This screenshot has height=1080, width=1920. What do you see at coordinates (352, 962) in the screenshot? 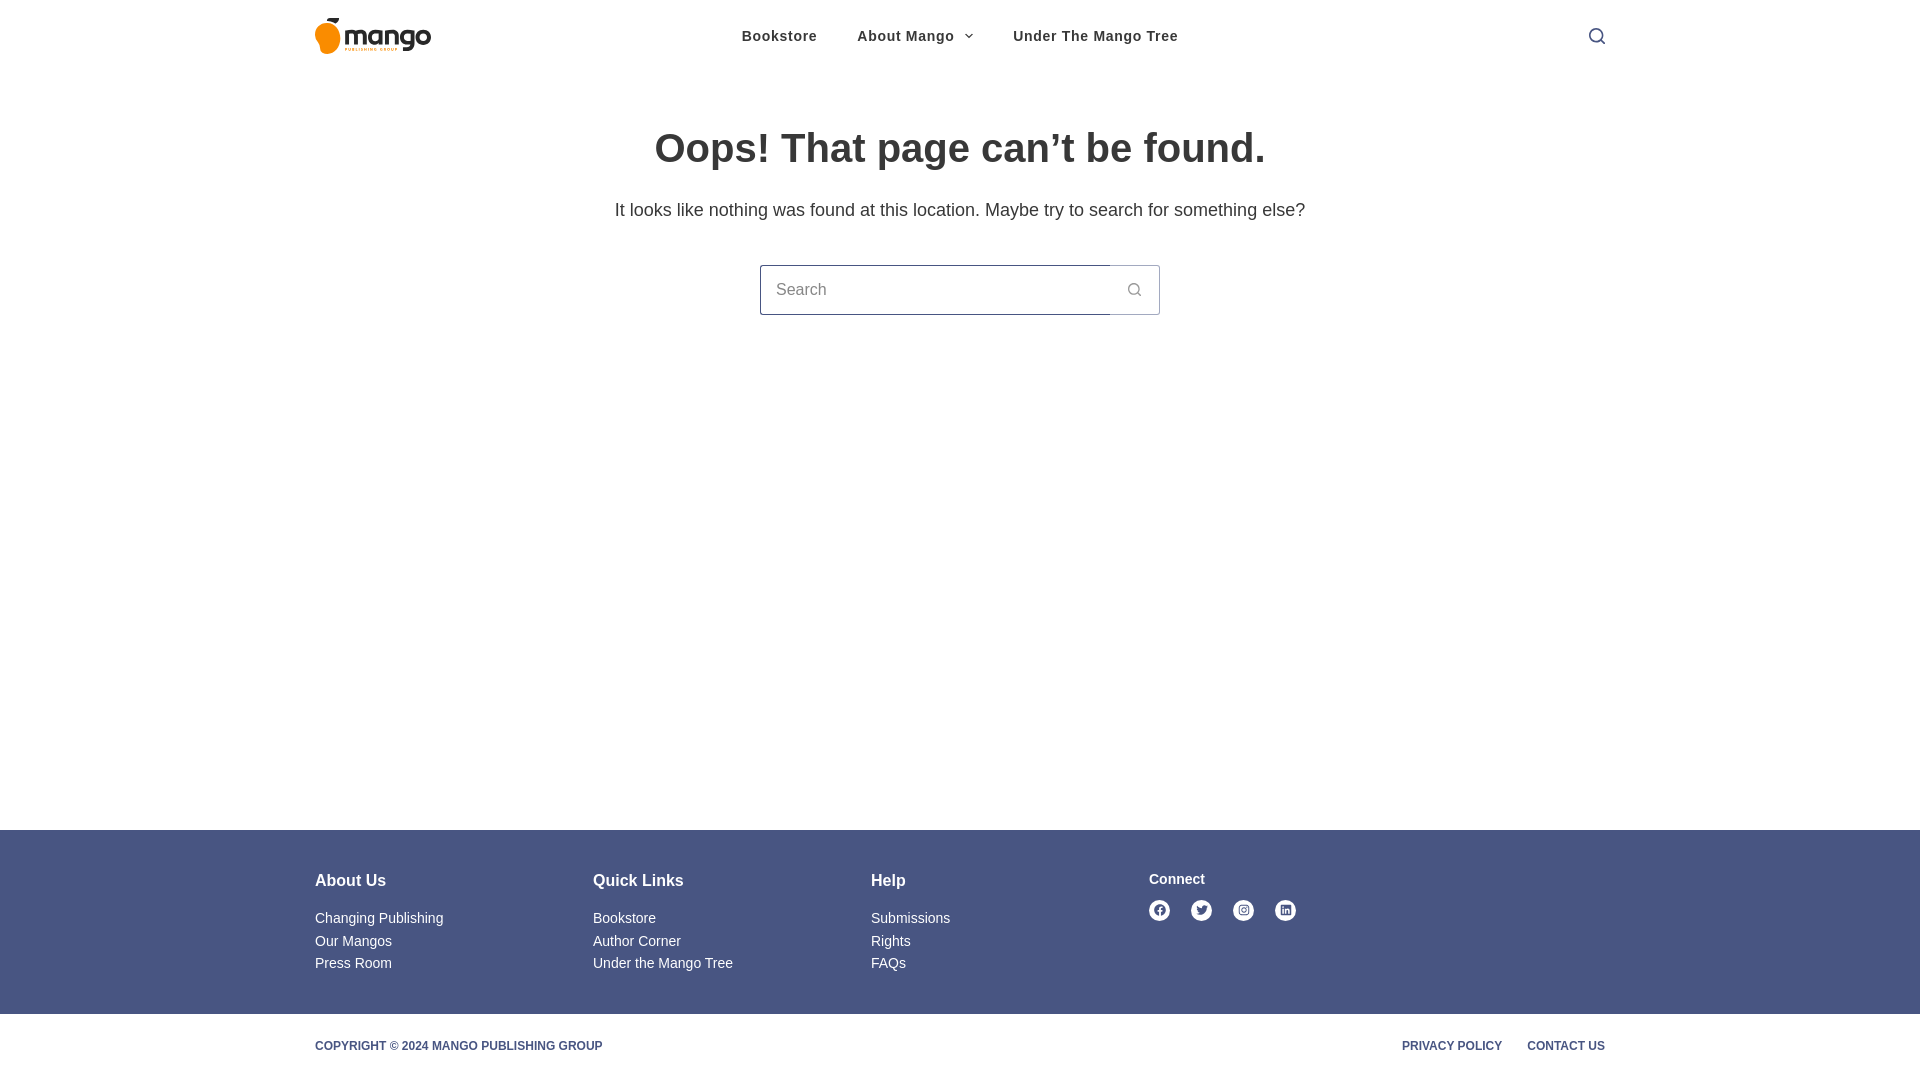
I see `Press Room` at bounding box center [352, 962].